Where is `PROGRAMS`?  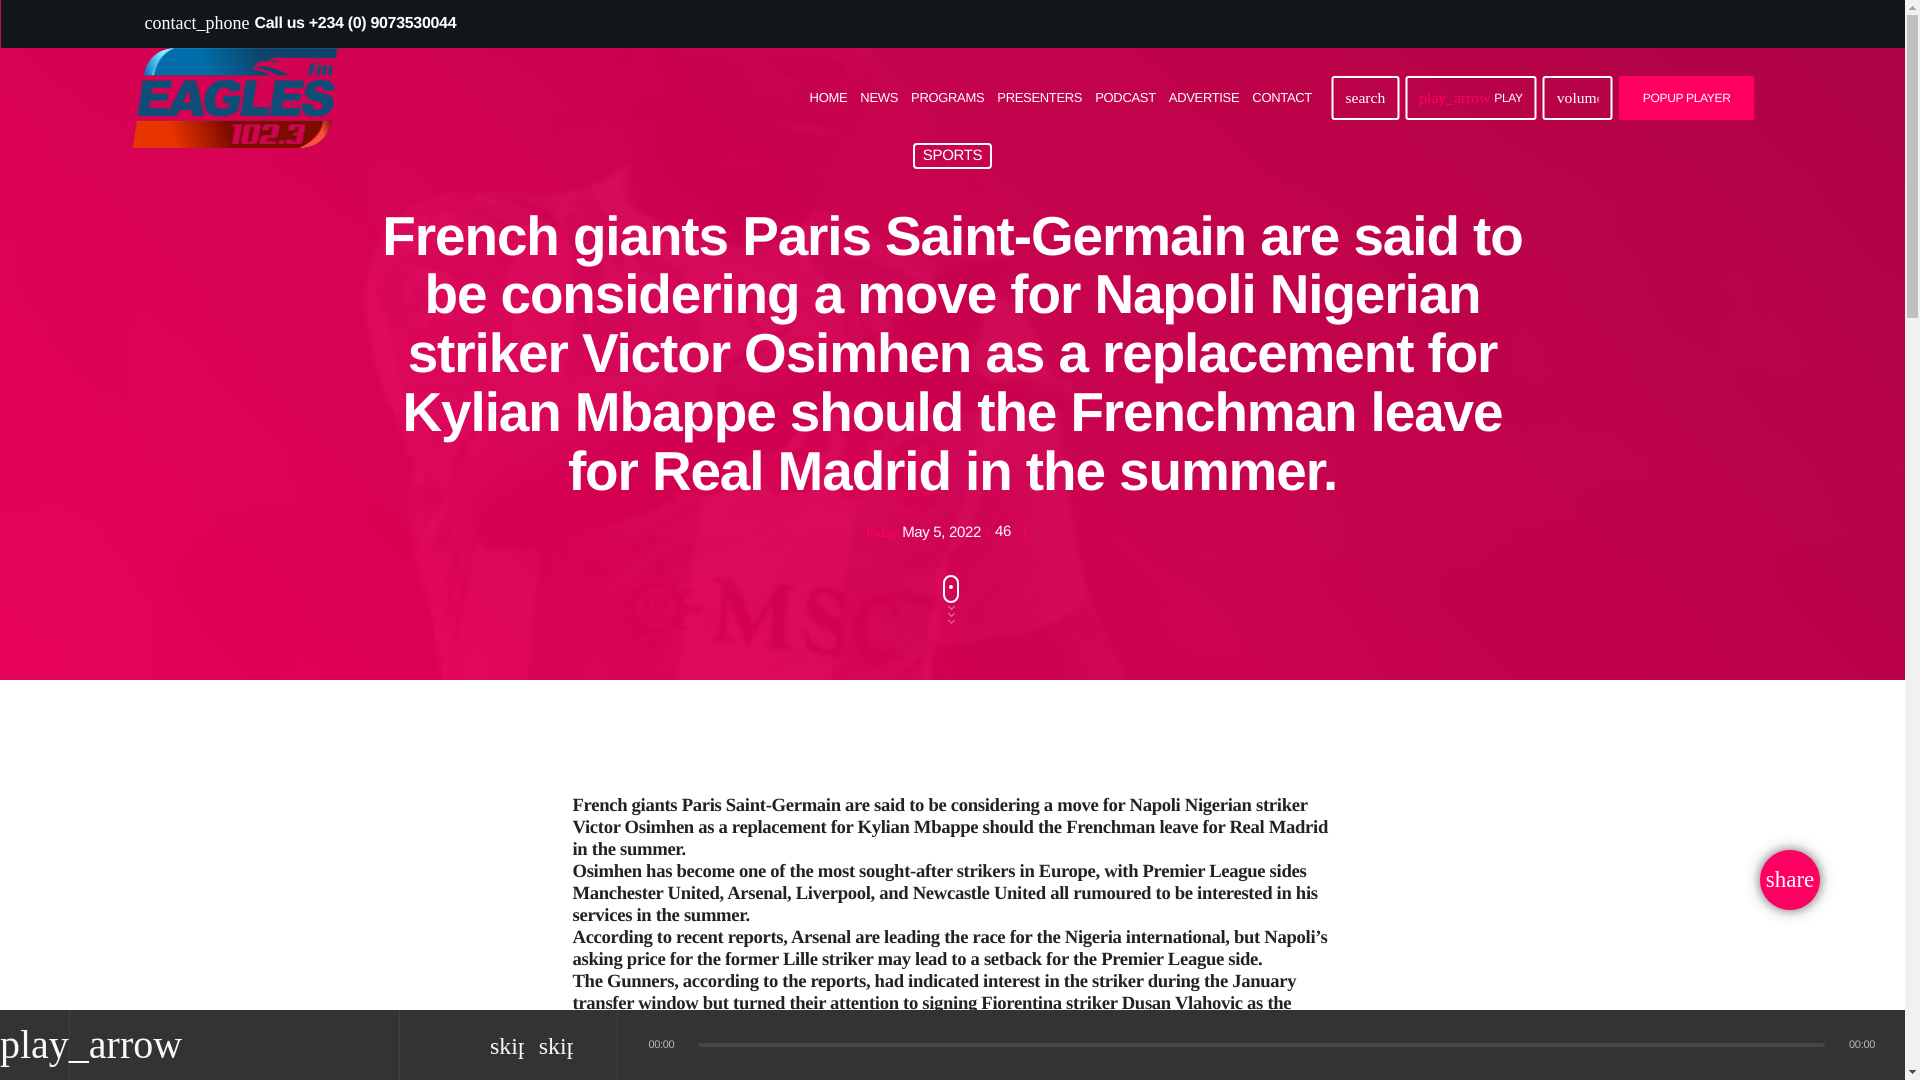
PROGRAMS is located at coordinates (947, 96).